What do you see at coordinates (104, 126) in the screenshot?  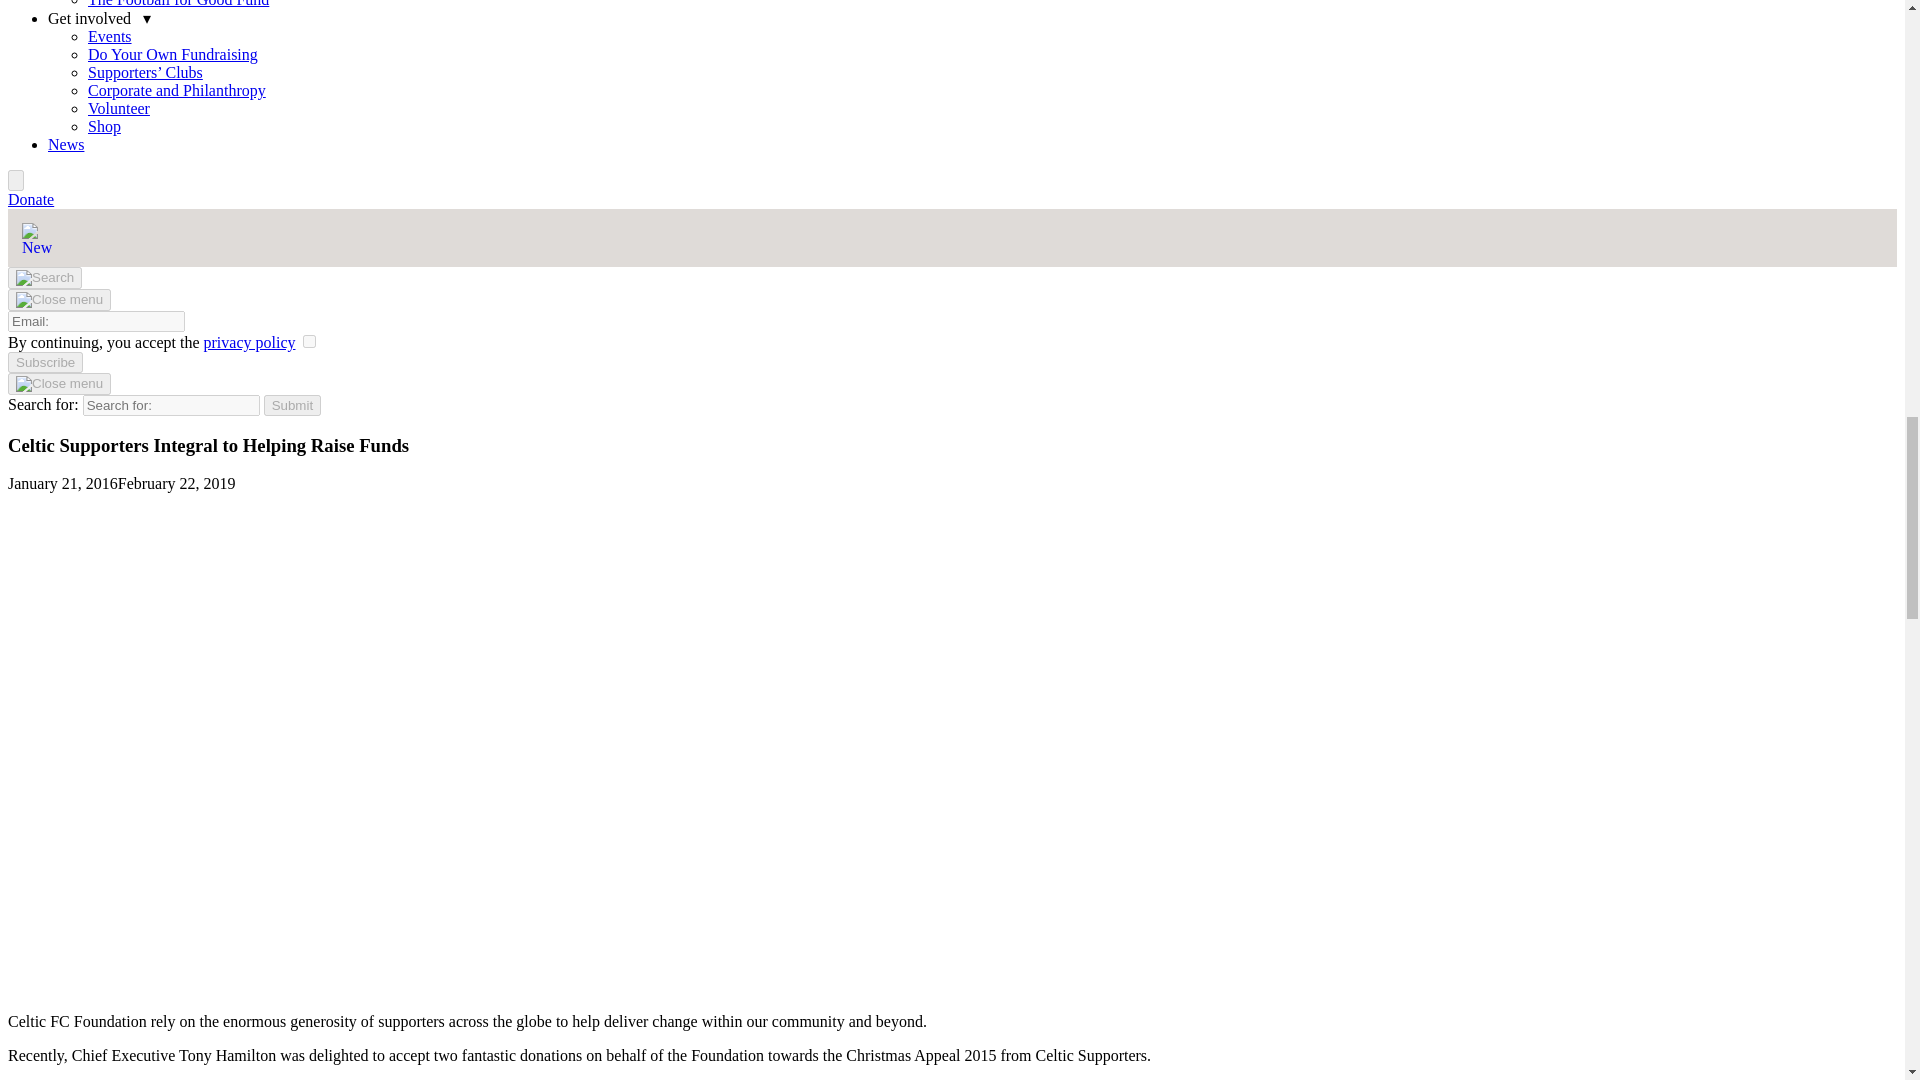 I see `Shop` at bounding box center [104, 126].